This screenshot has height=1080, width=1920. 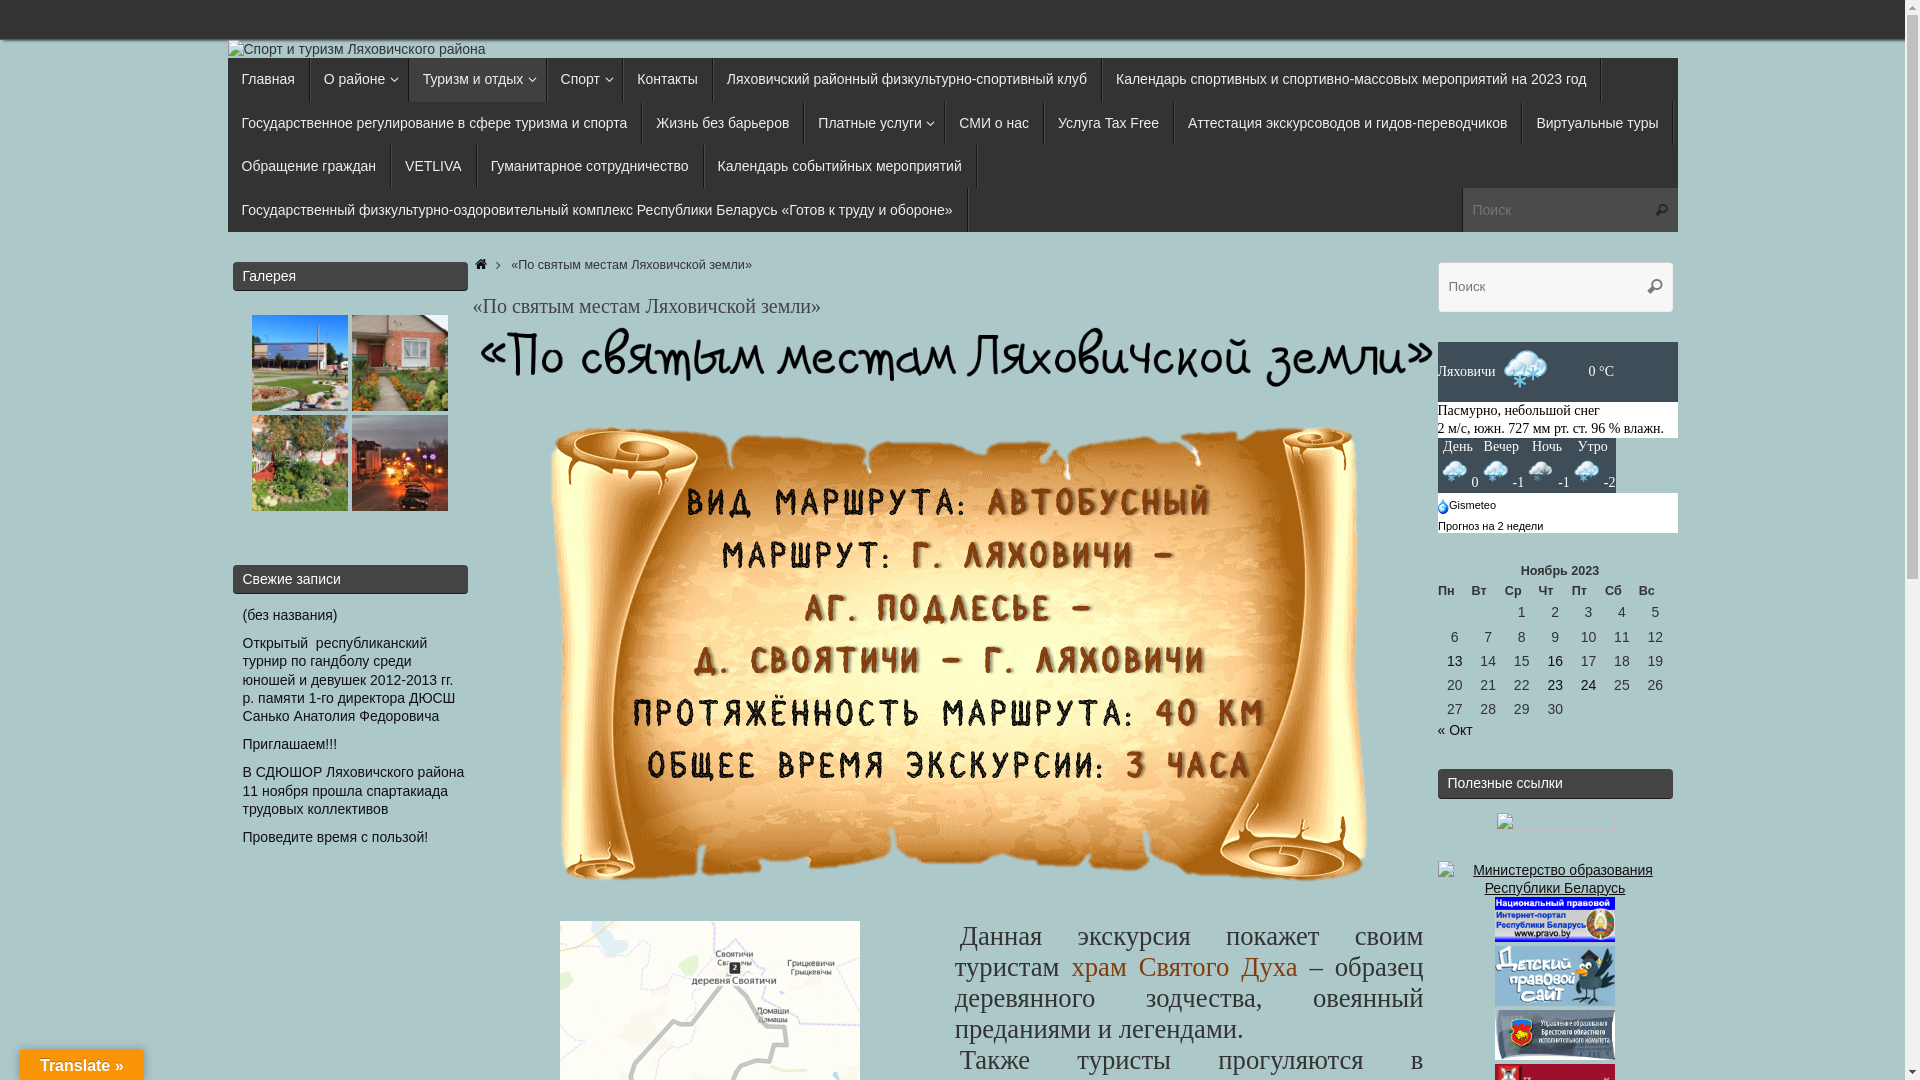 What do you see at coordinates (1555, 661) in the screenshot?
I see `16` at bounding box center [1555, 661].